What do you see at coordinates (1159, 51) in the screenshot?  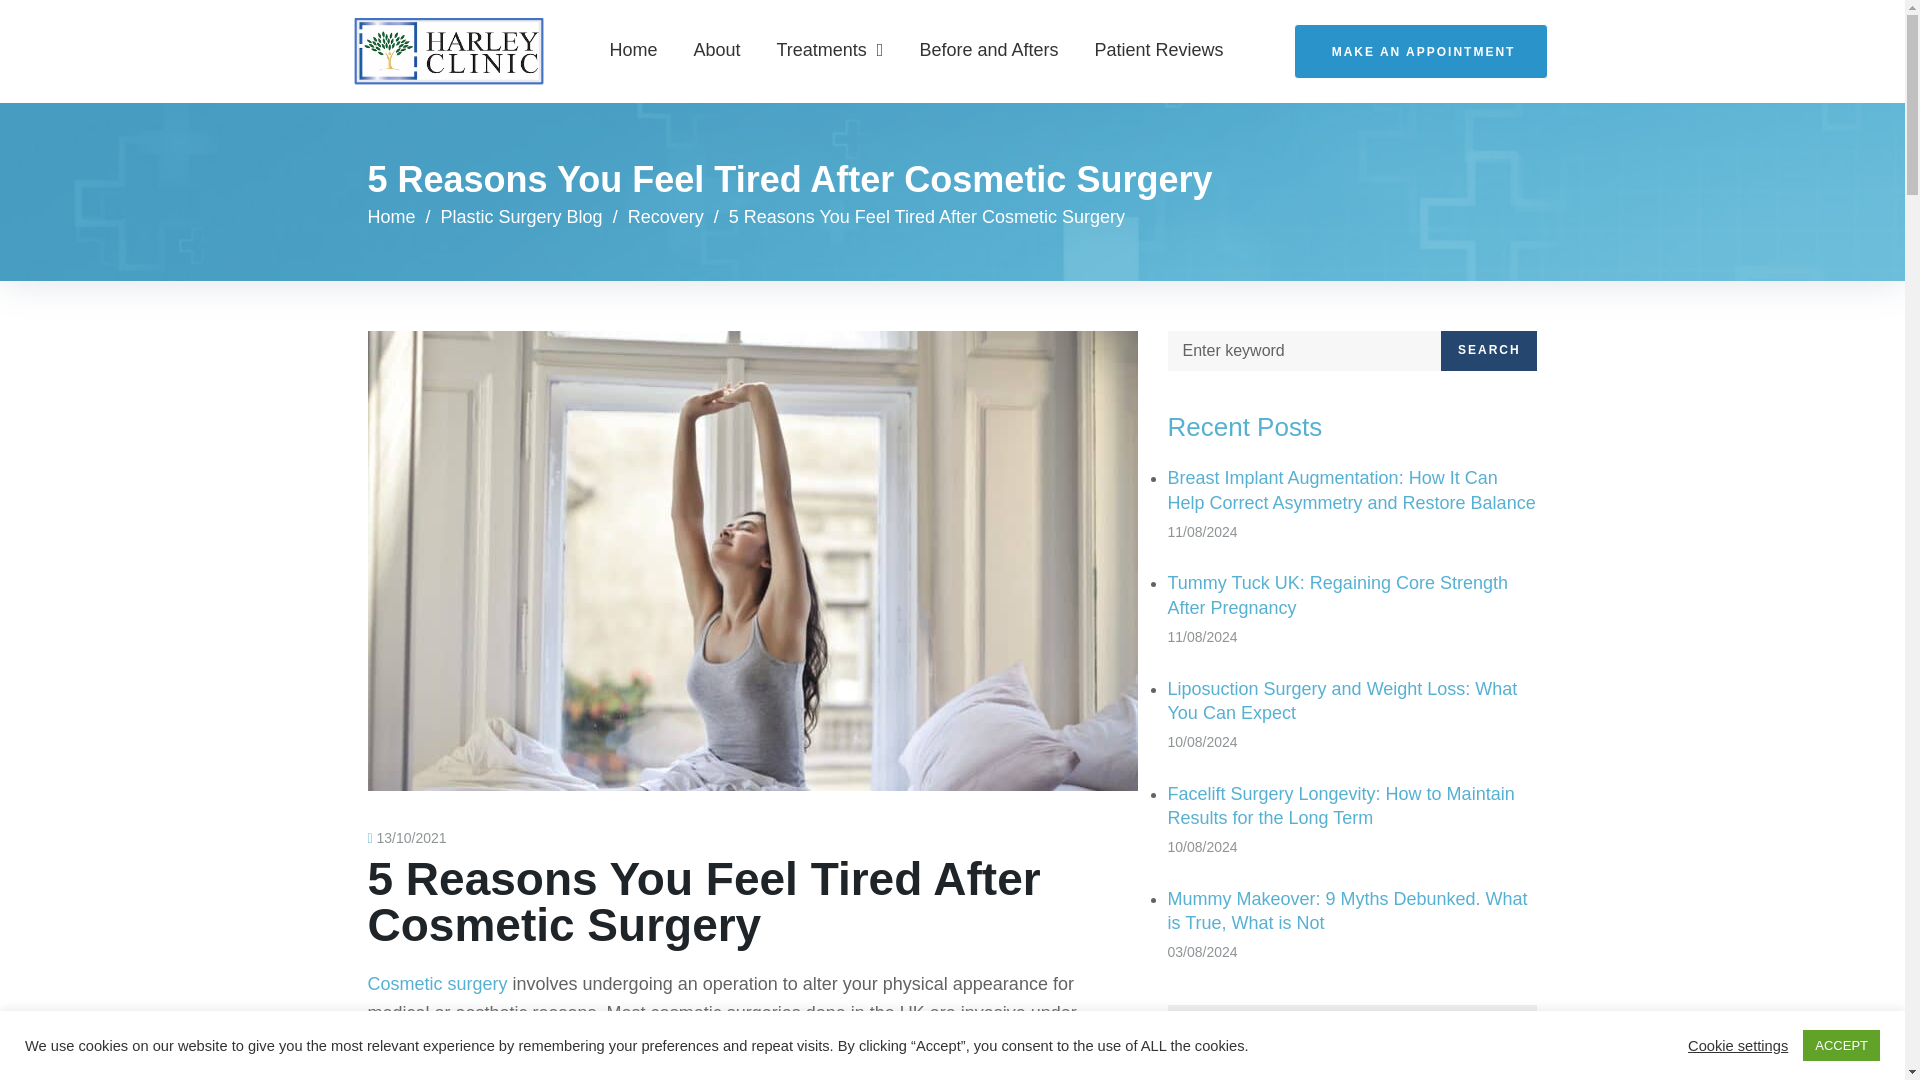 I see `Patient Reviews` at bounding box center [1159, 51].